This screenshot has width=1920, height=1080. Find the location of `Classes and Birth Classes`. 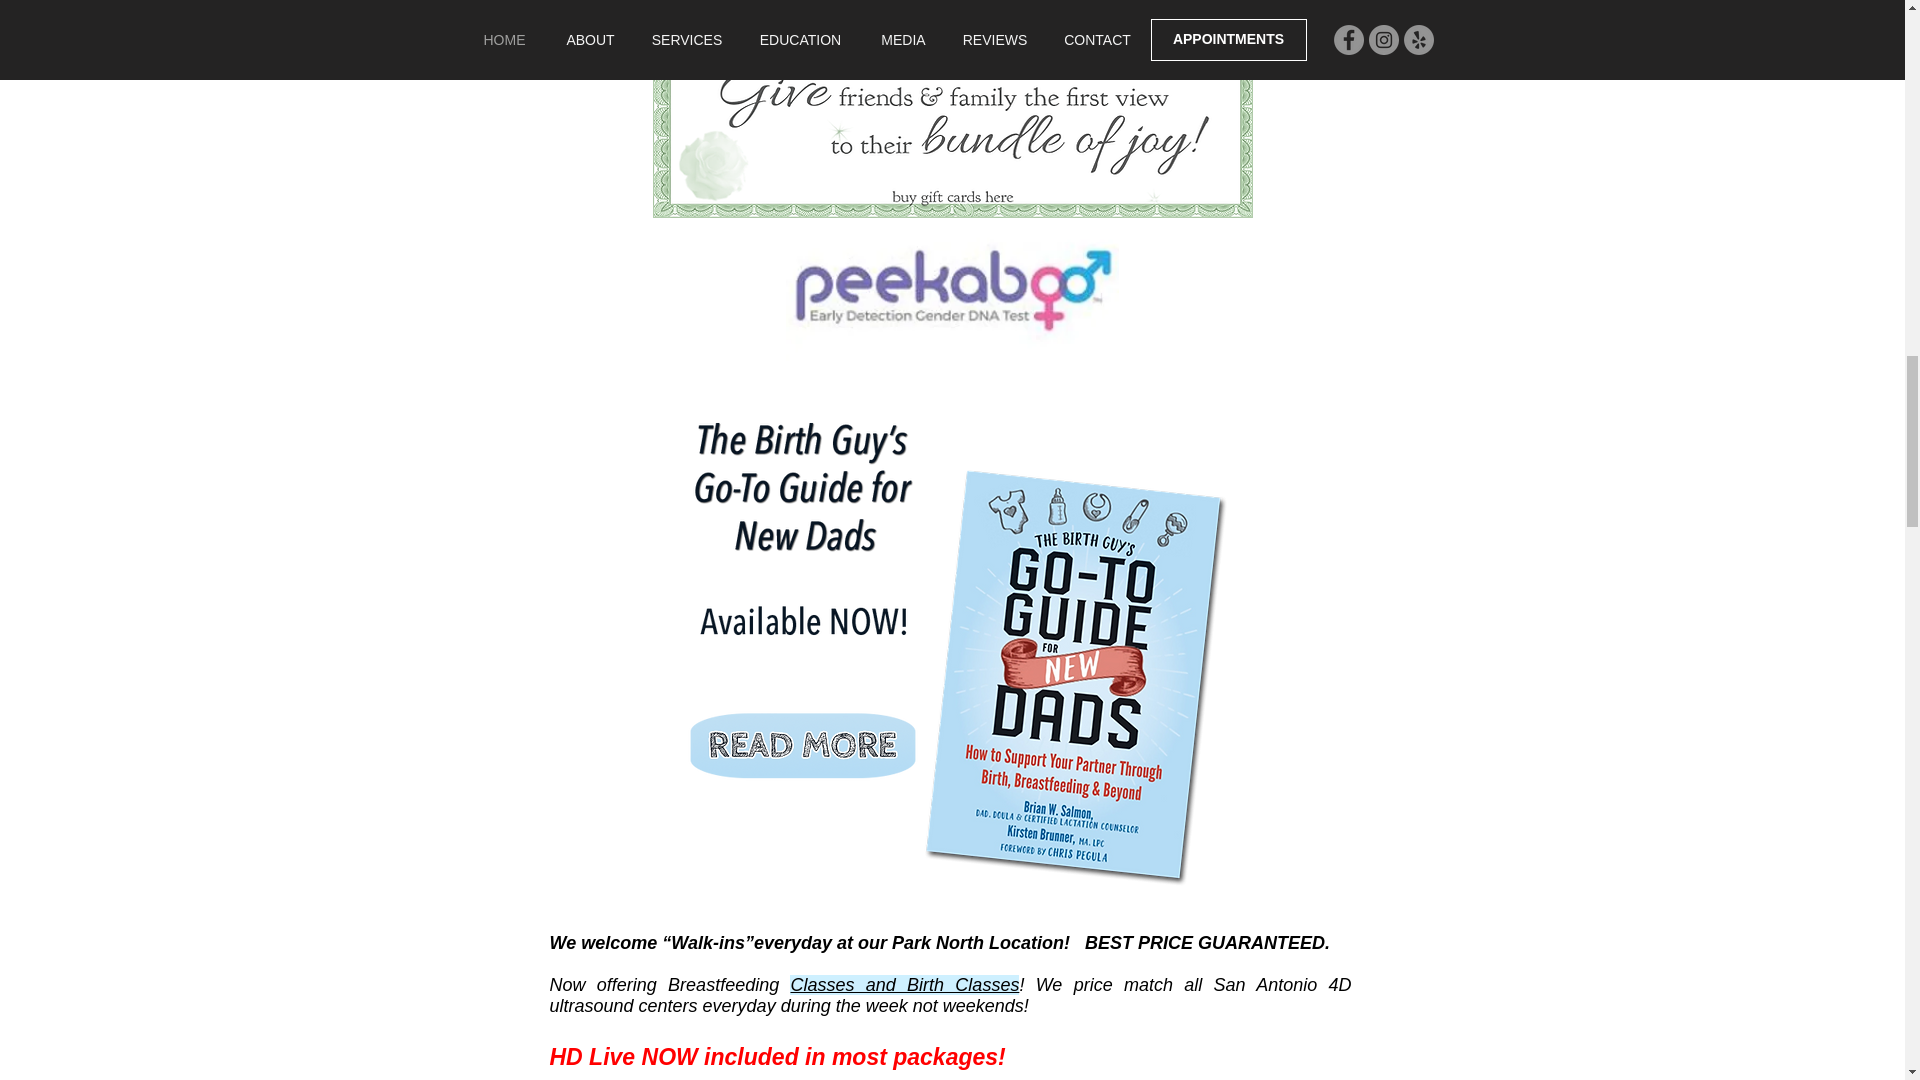

Classes and Birth Classes is located at coordinates (904, 984).